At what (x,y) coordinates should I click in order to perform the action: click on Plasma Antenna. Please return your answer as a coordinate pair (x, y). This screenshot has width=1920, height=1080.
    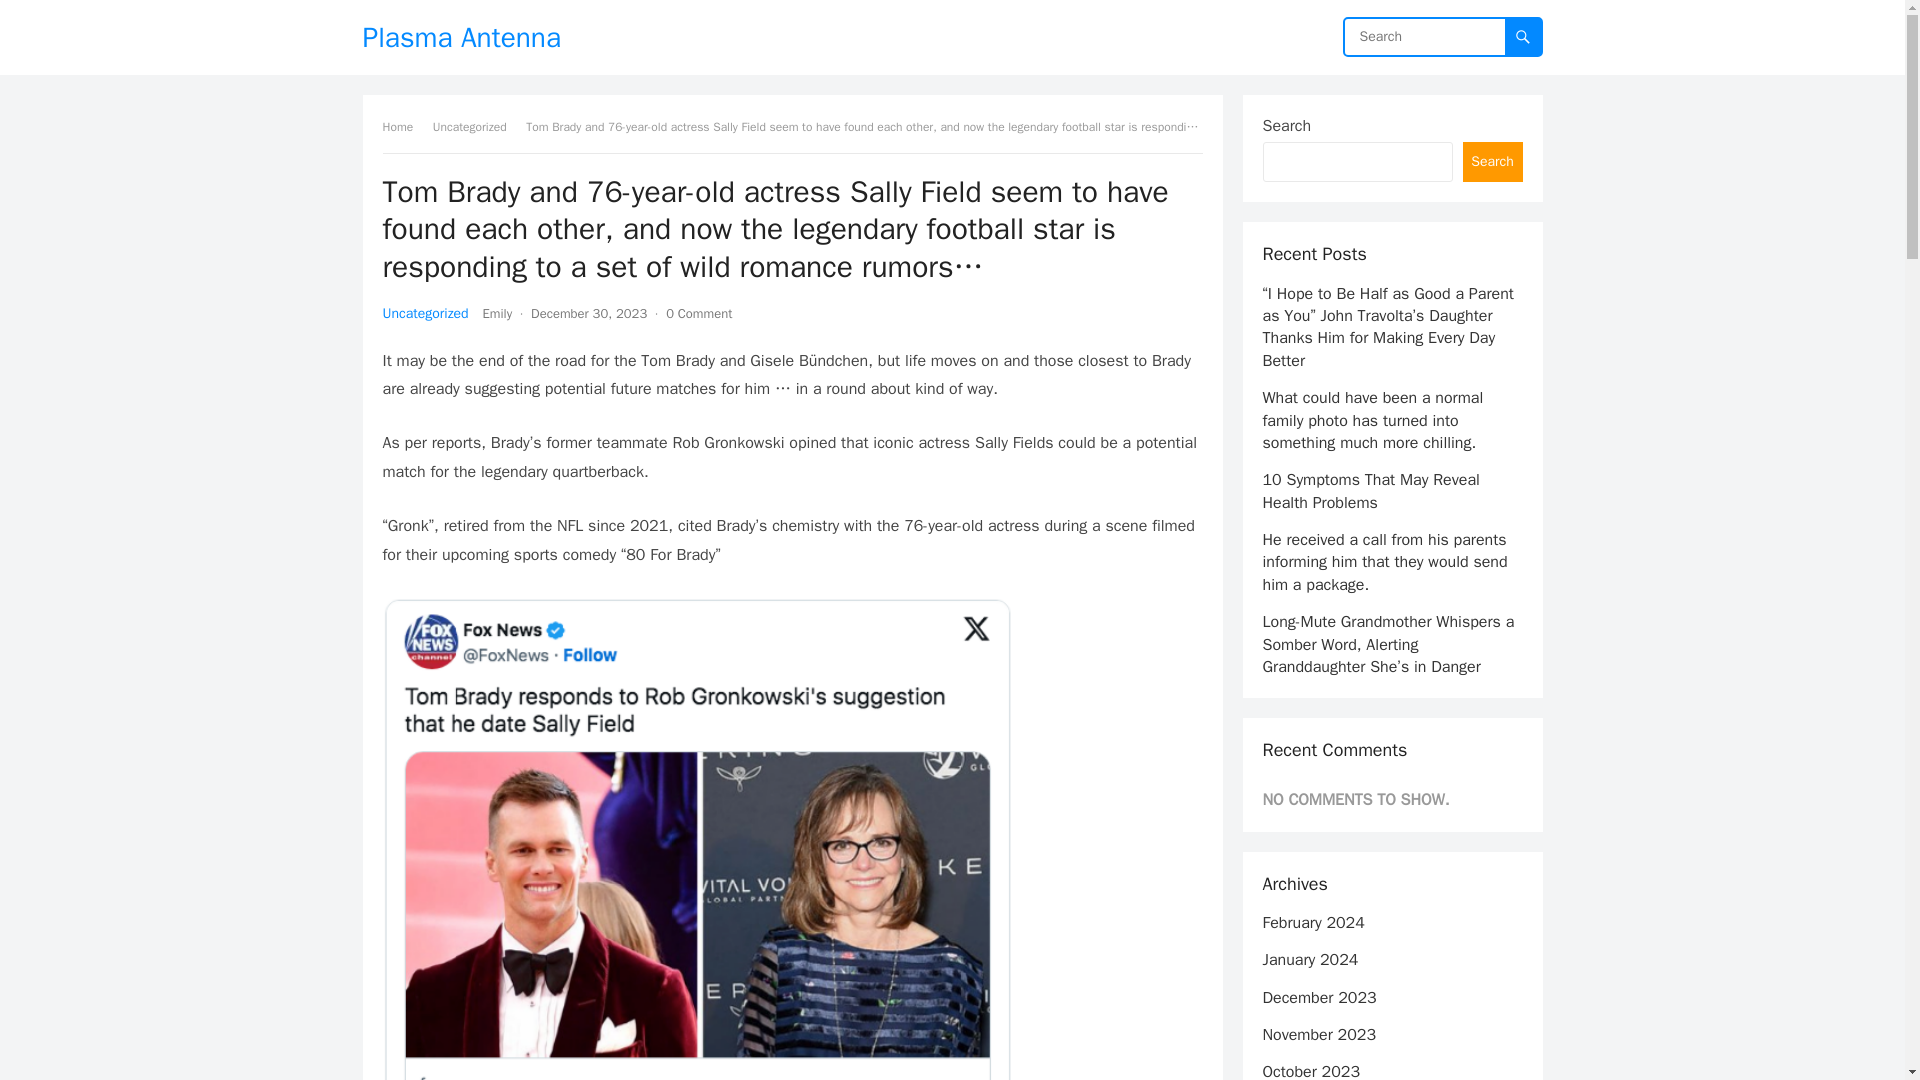
    Looking at the image, I should click on (461, 37).